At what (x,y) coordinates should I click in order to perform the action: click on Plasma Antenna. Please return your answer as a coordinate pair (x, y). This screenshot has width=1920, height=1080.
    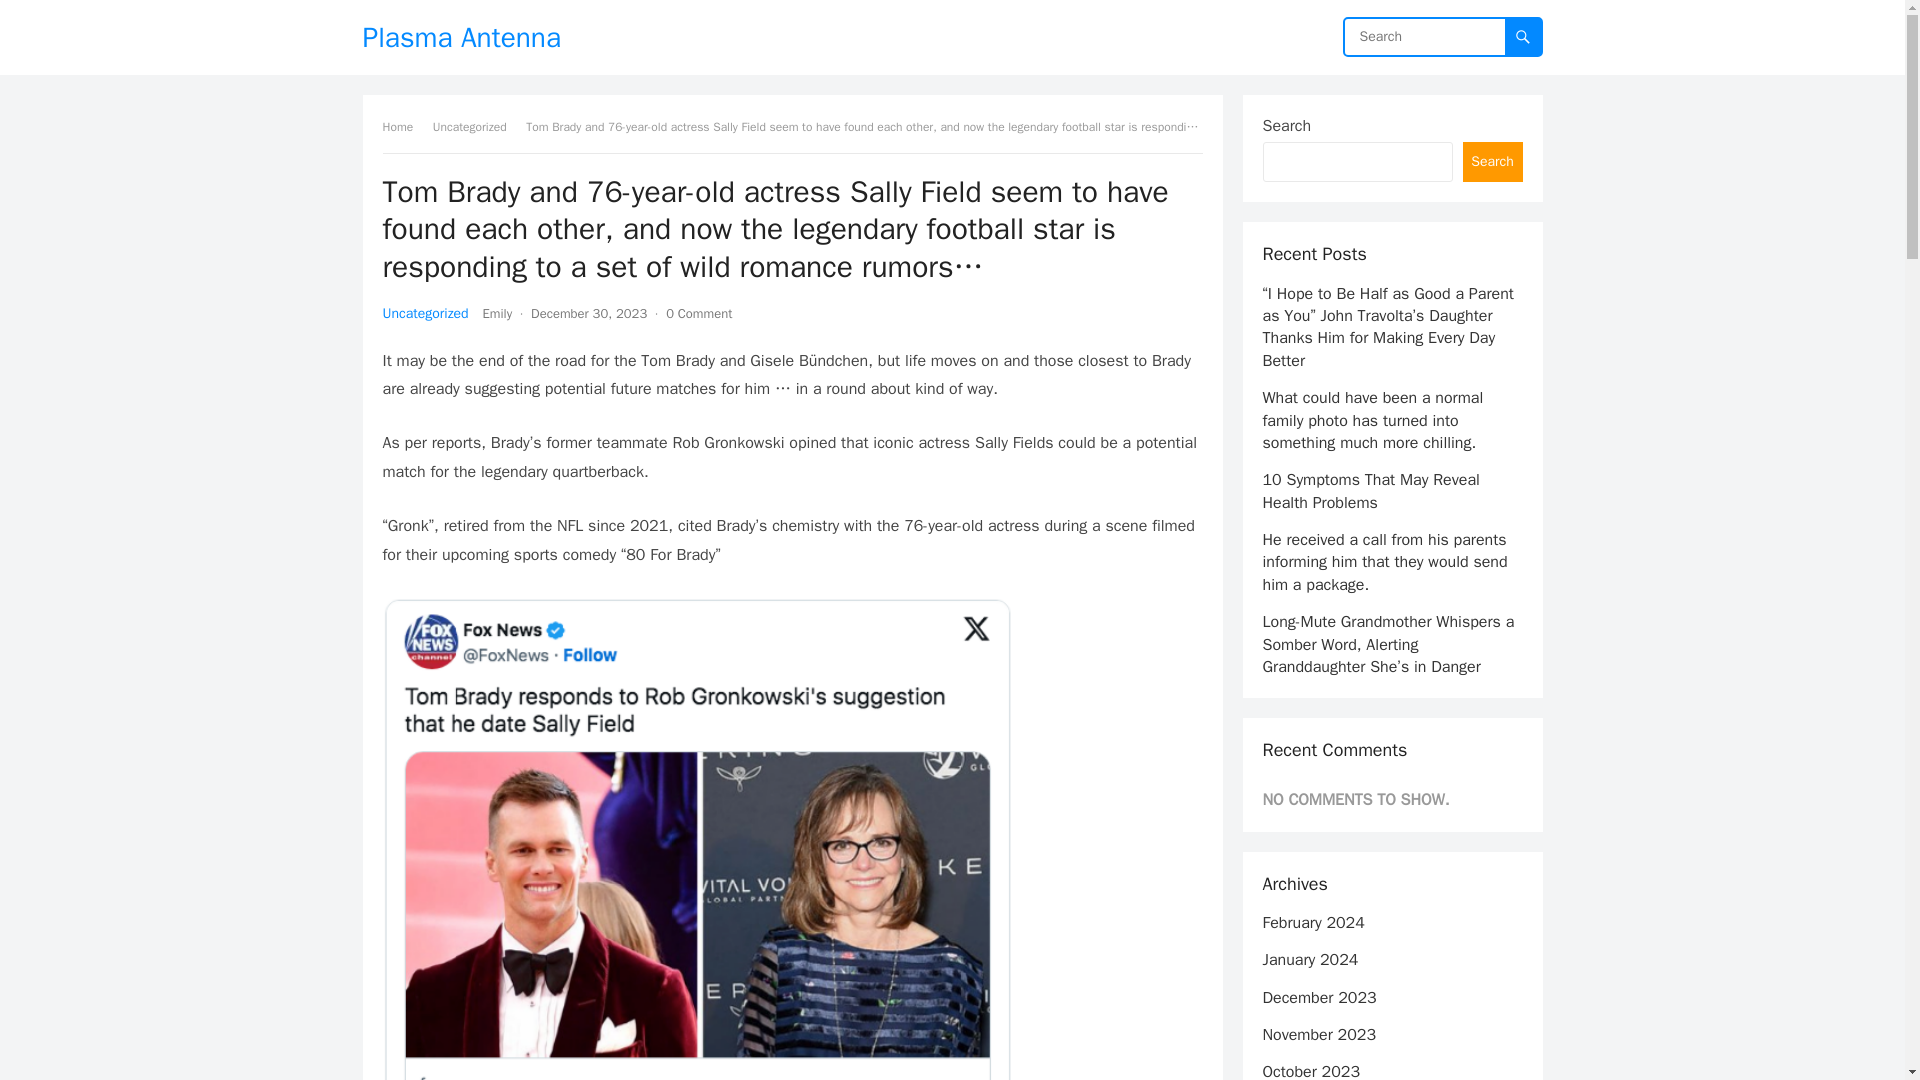
    Looking at the image, I should click on (461, 37).